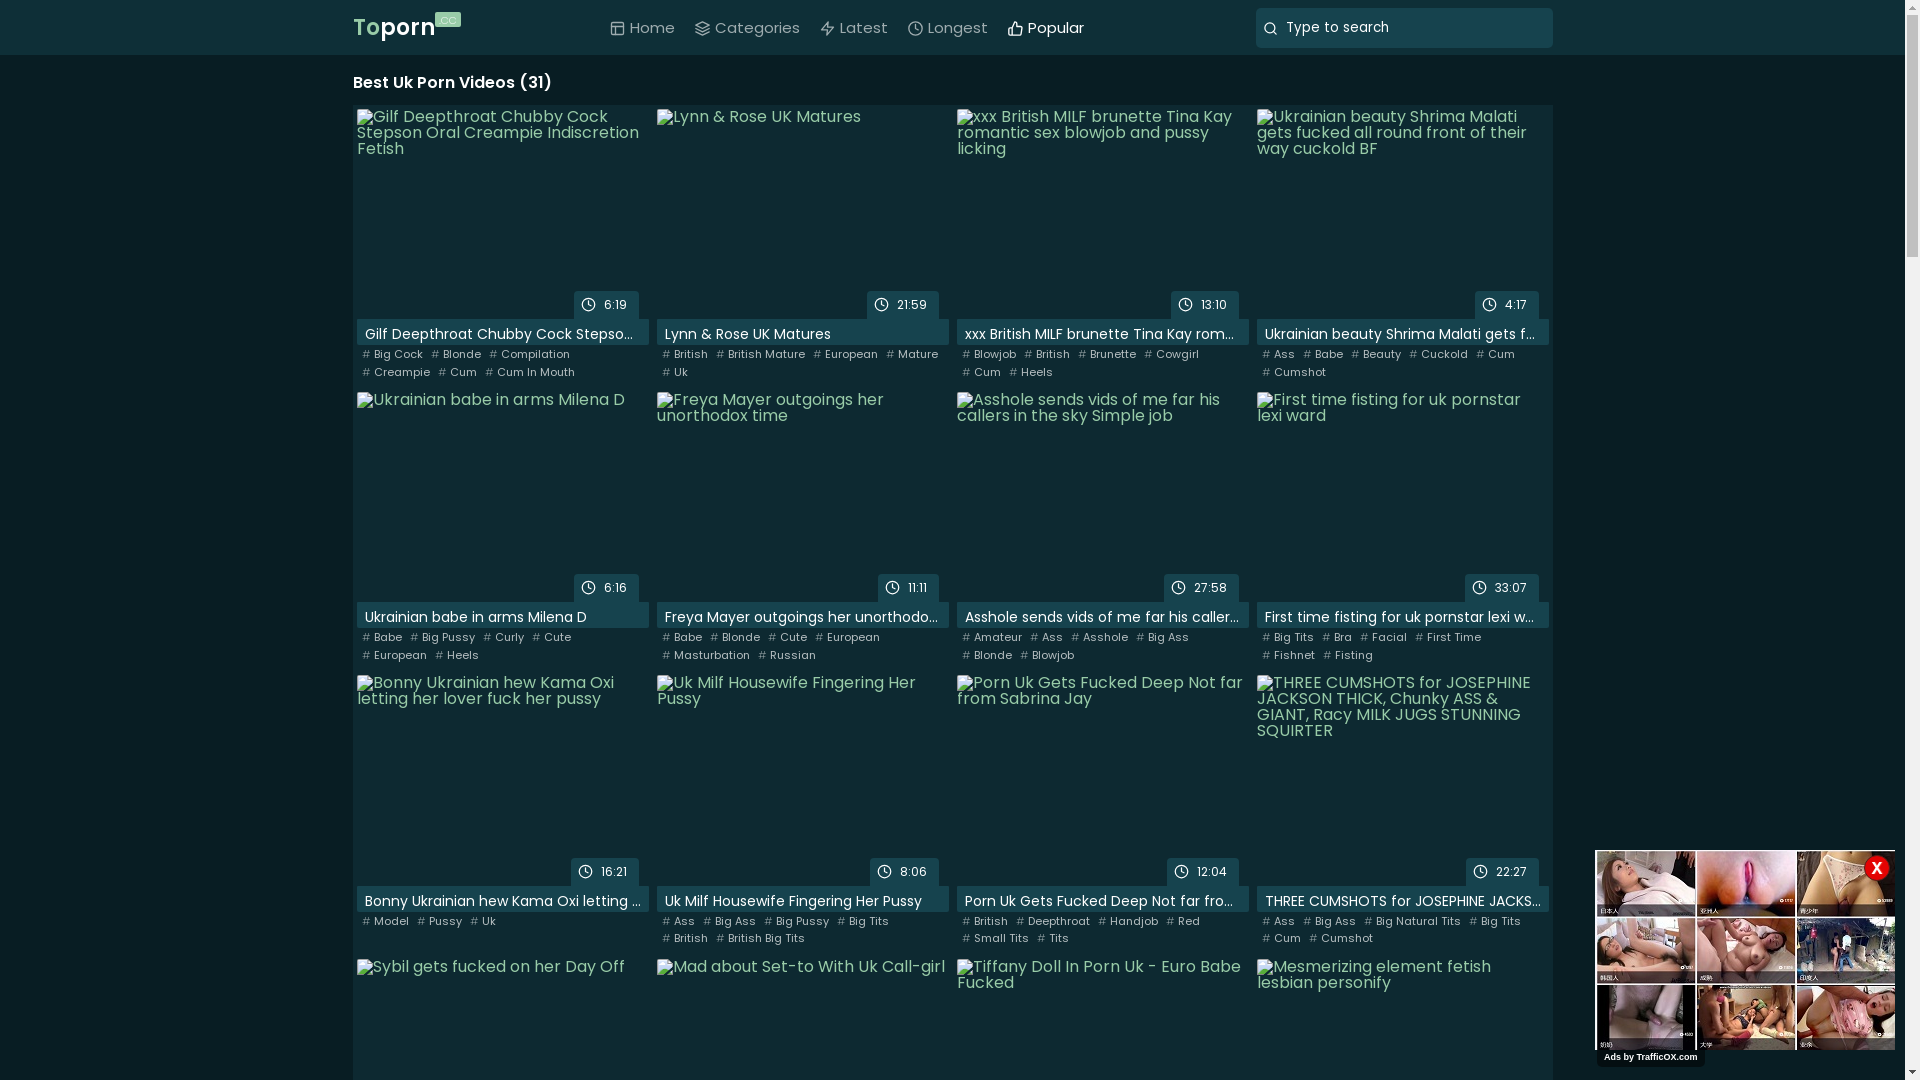 Image resolution: width=1920 pixels, height=1080 pixels. Describe the element at coordinates (985, 922) in the screenshot. I see `British` at that location.